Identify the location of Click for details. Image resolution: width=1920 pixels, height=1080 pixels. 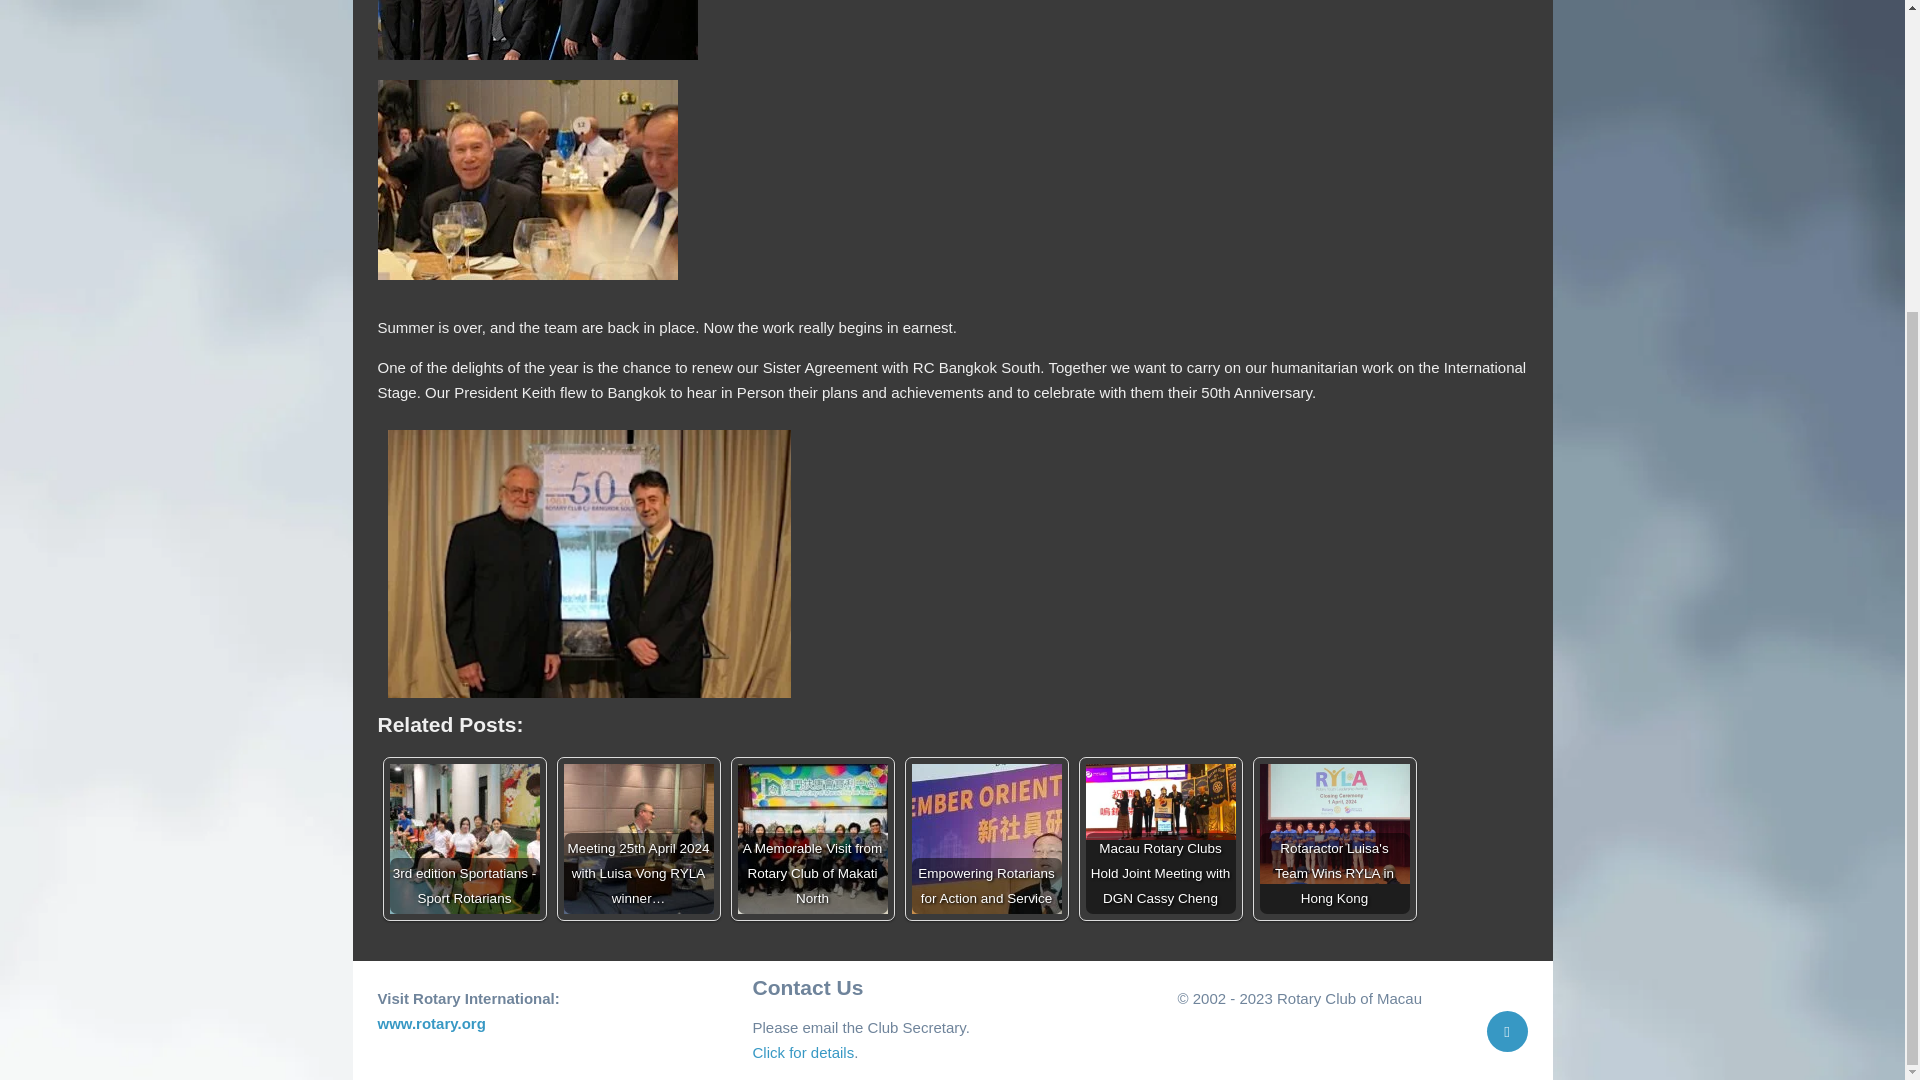
(803, 1052).